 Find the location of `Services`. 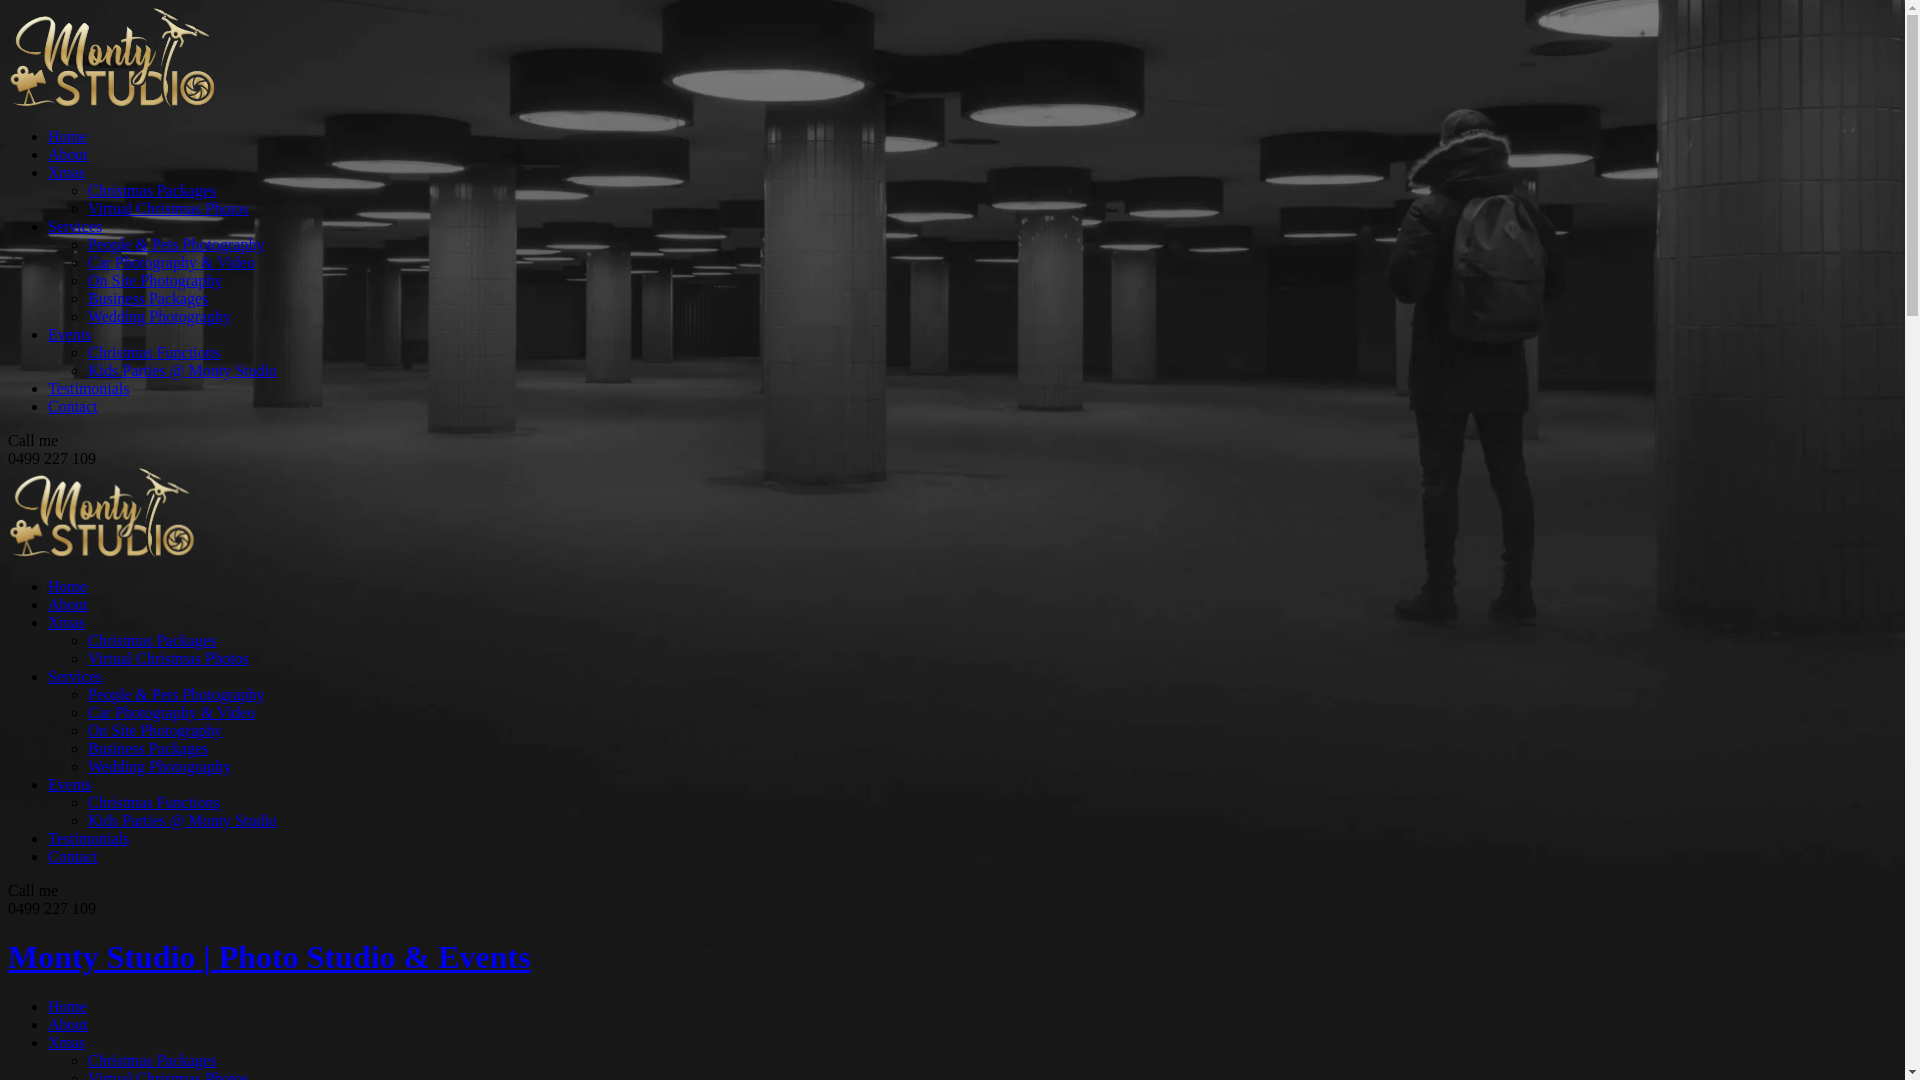

Services is located at coordinates (75, 676).